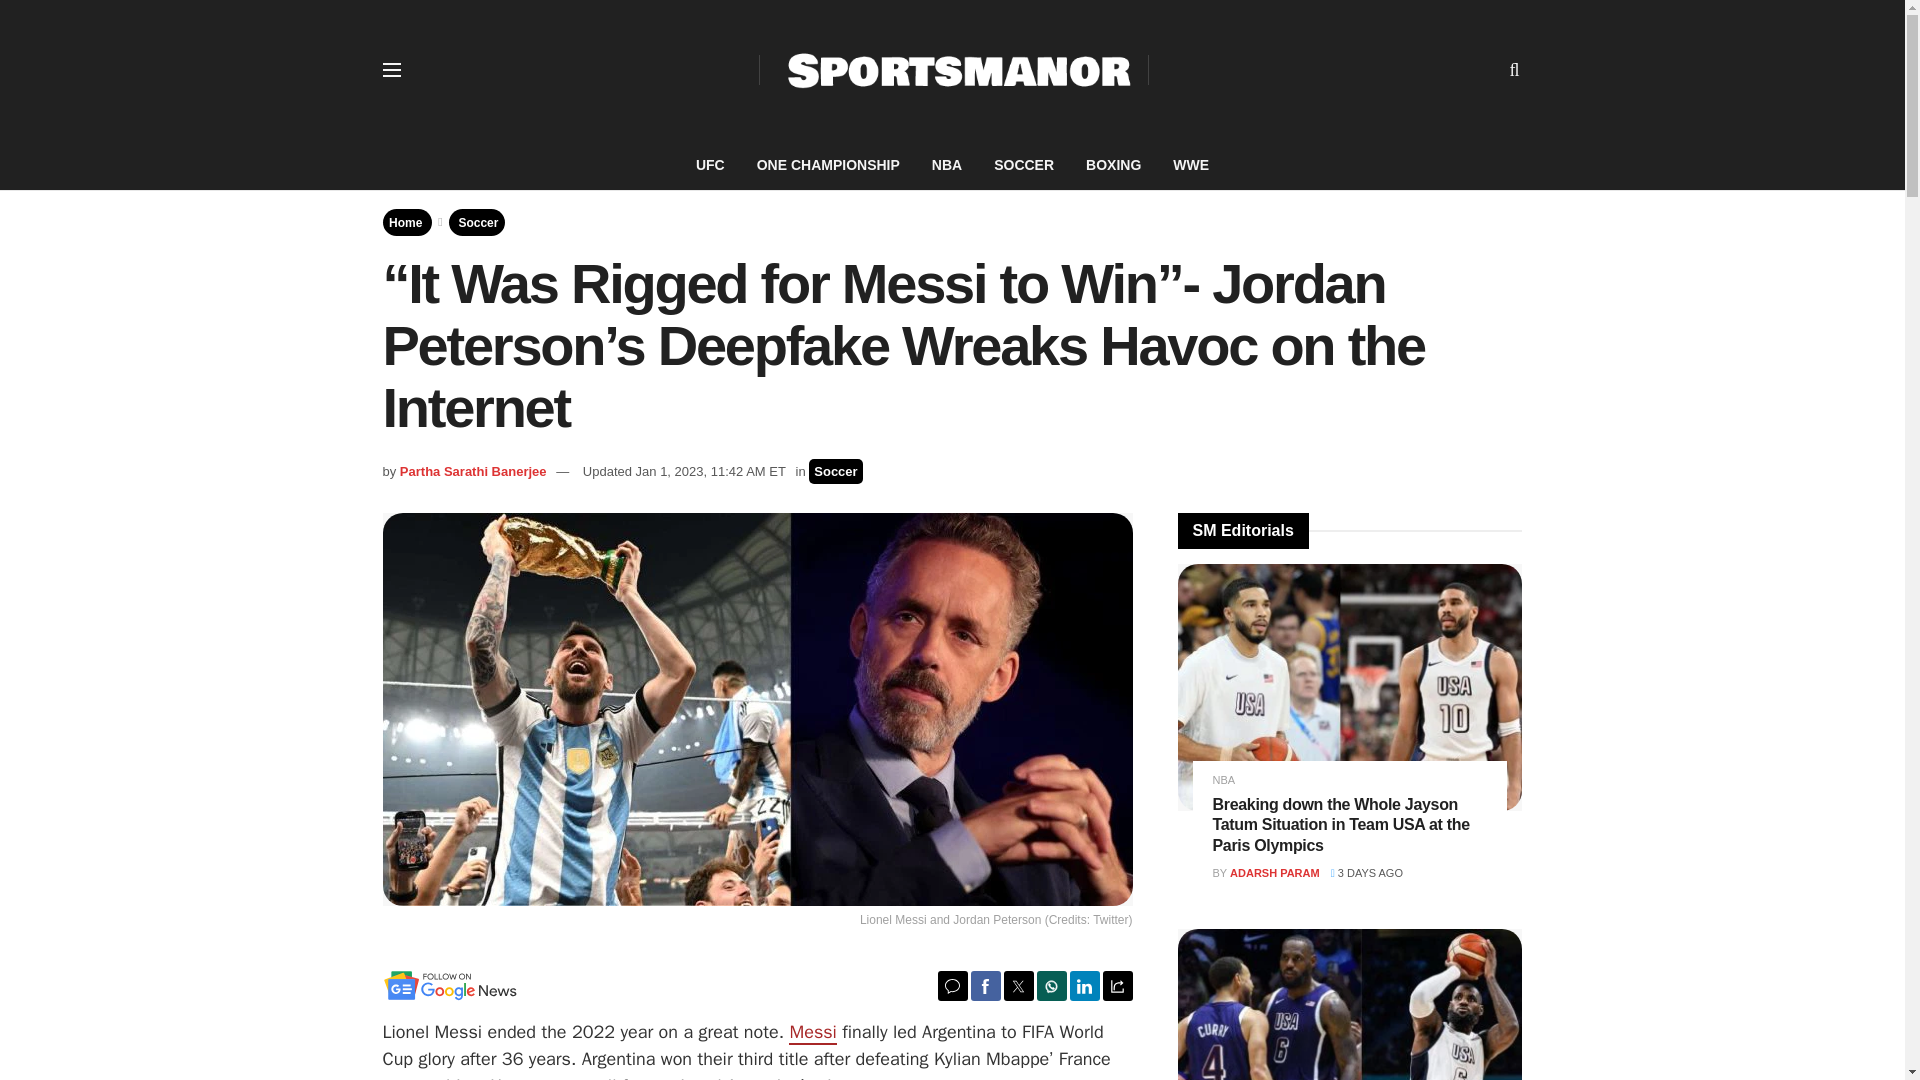  Describe the element at coordinates (710, 165) in the screenshot. I see `UFC` at that location.